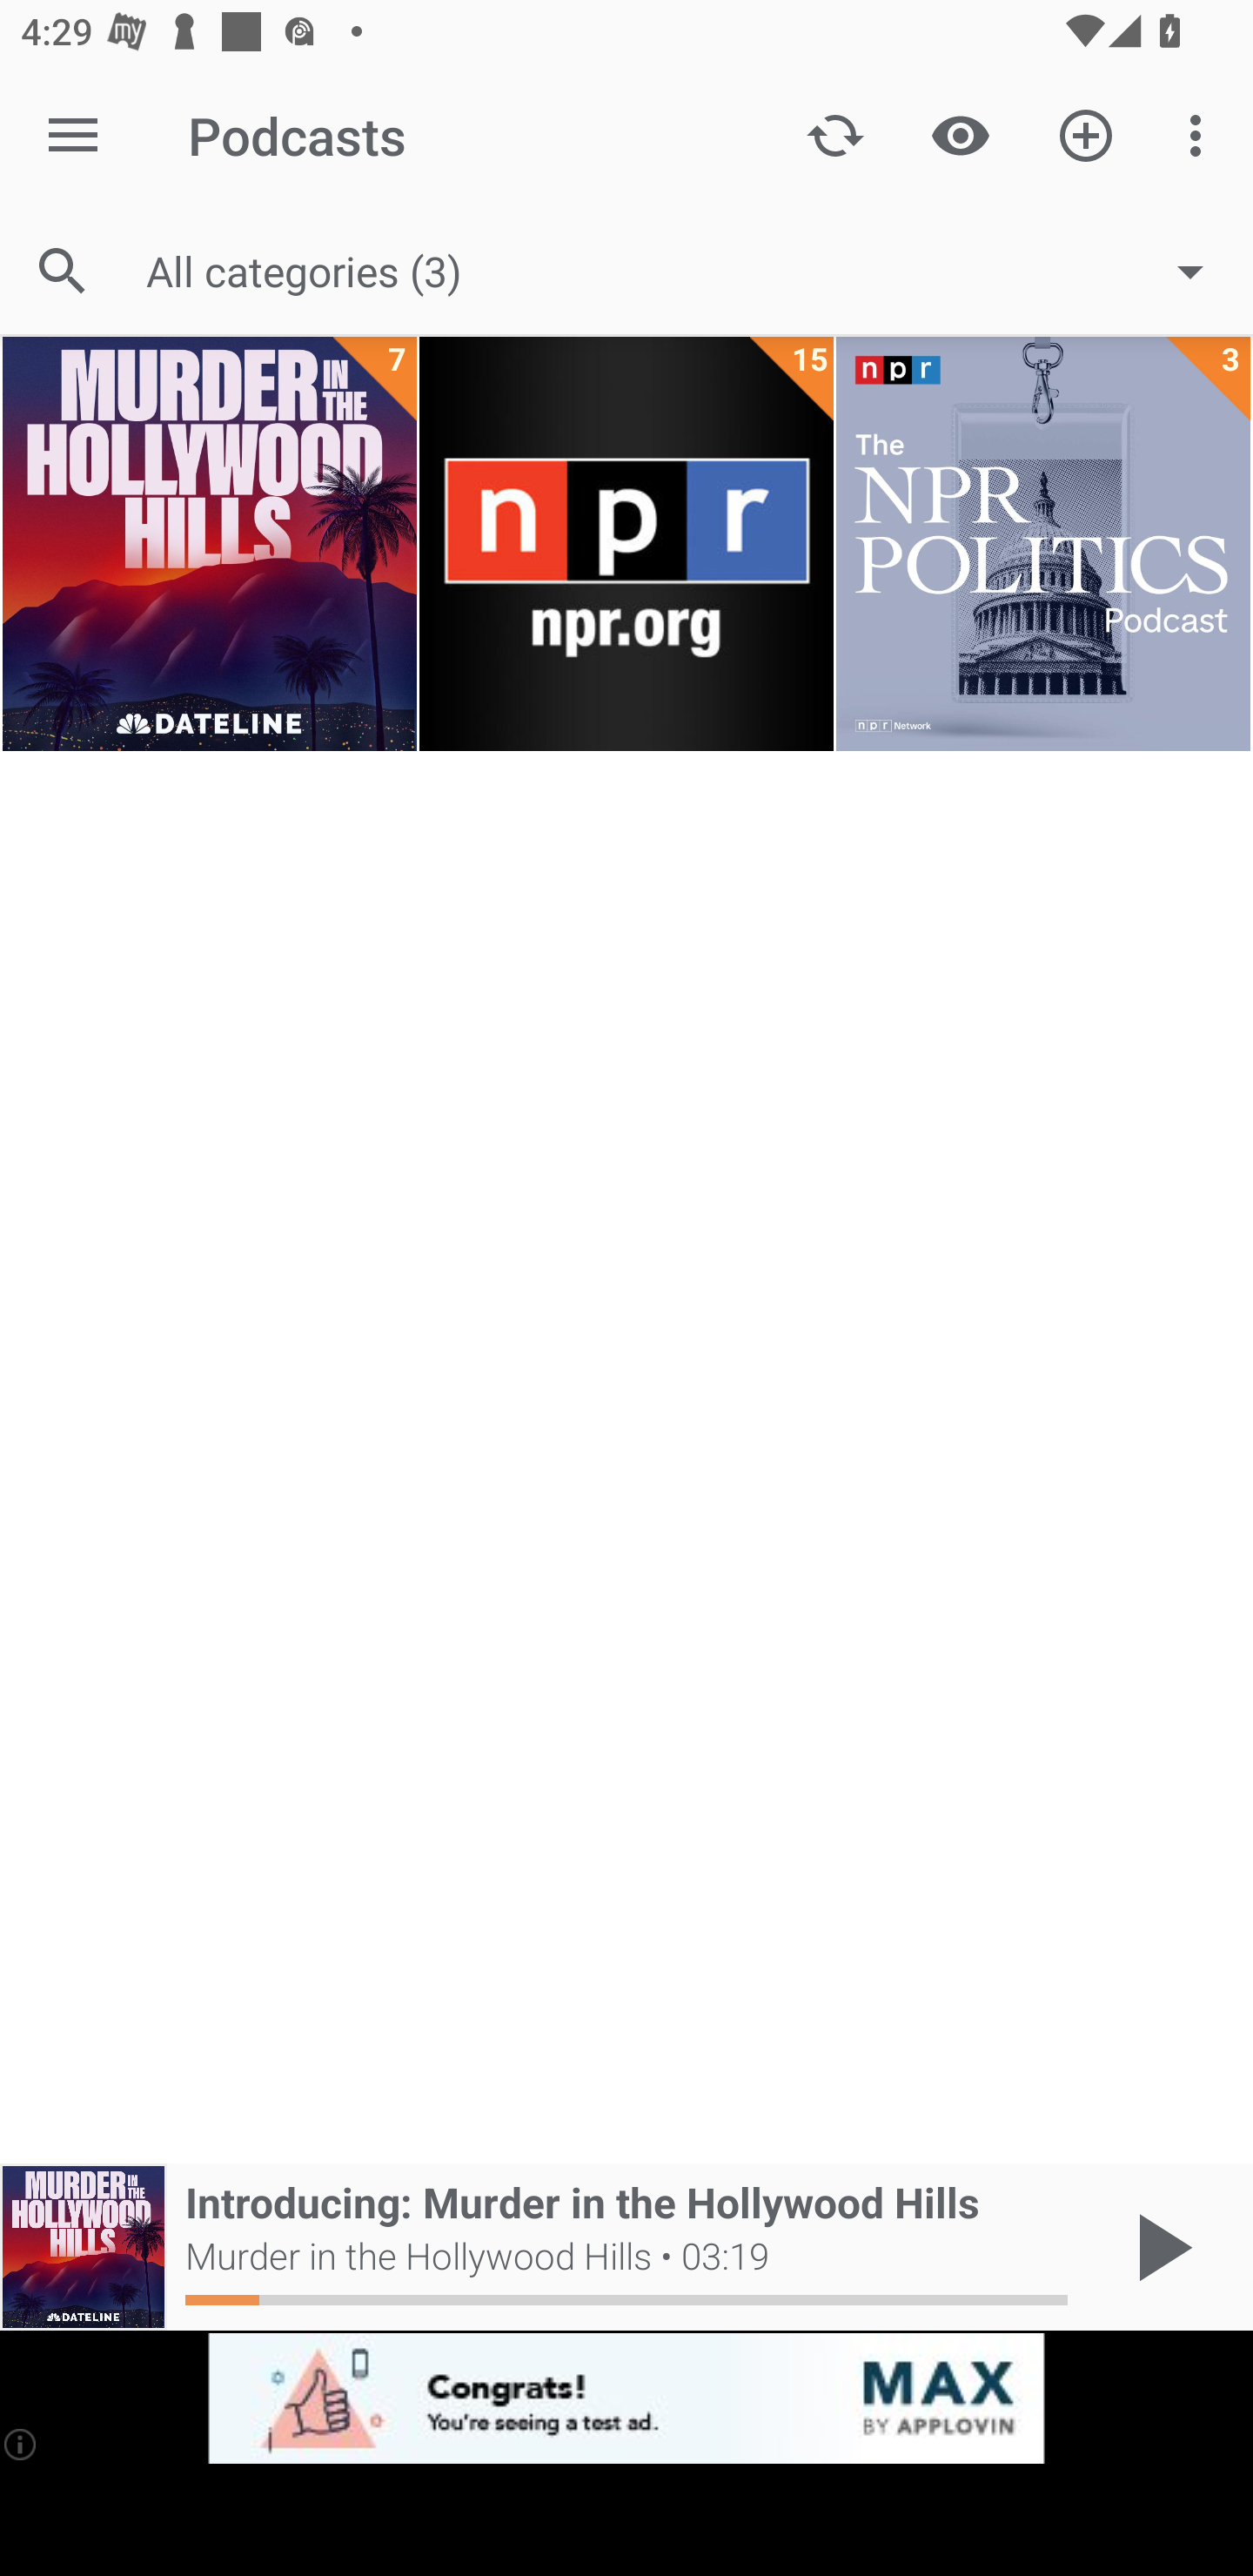 The height and width of the screenshot is (2576, 1253). I want to click on Update, so click(835, 134).